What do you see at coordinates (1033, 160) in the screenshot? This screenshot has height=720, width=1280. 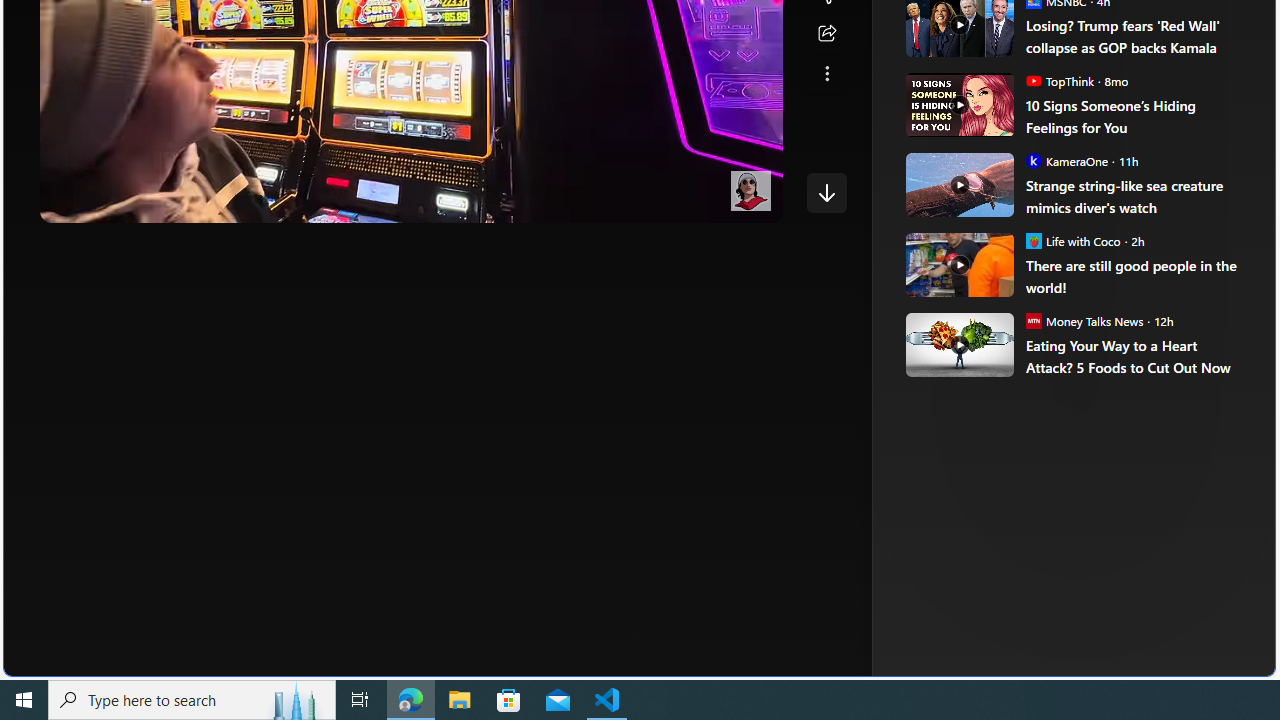 I see `KameraOne` at bounding box center [1033, 160].